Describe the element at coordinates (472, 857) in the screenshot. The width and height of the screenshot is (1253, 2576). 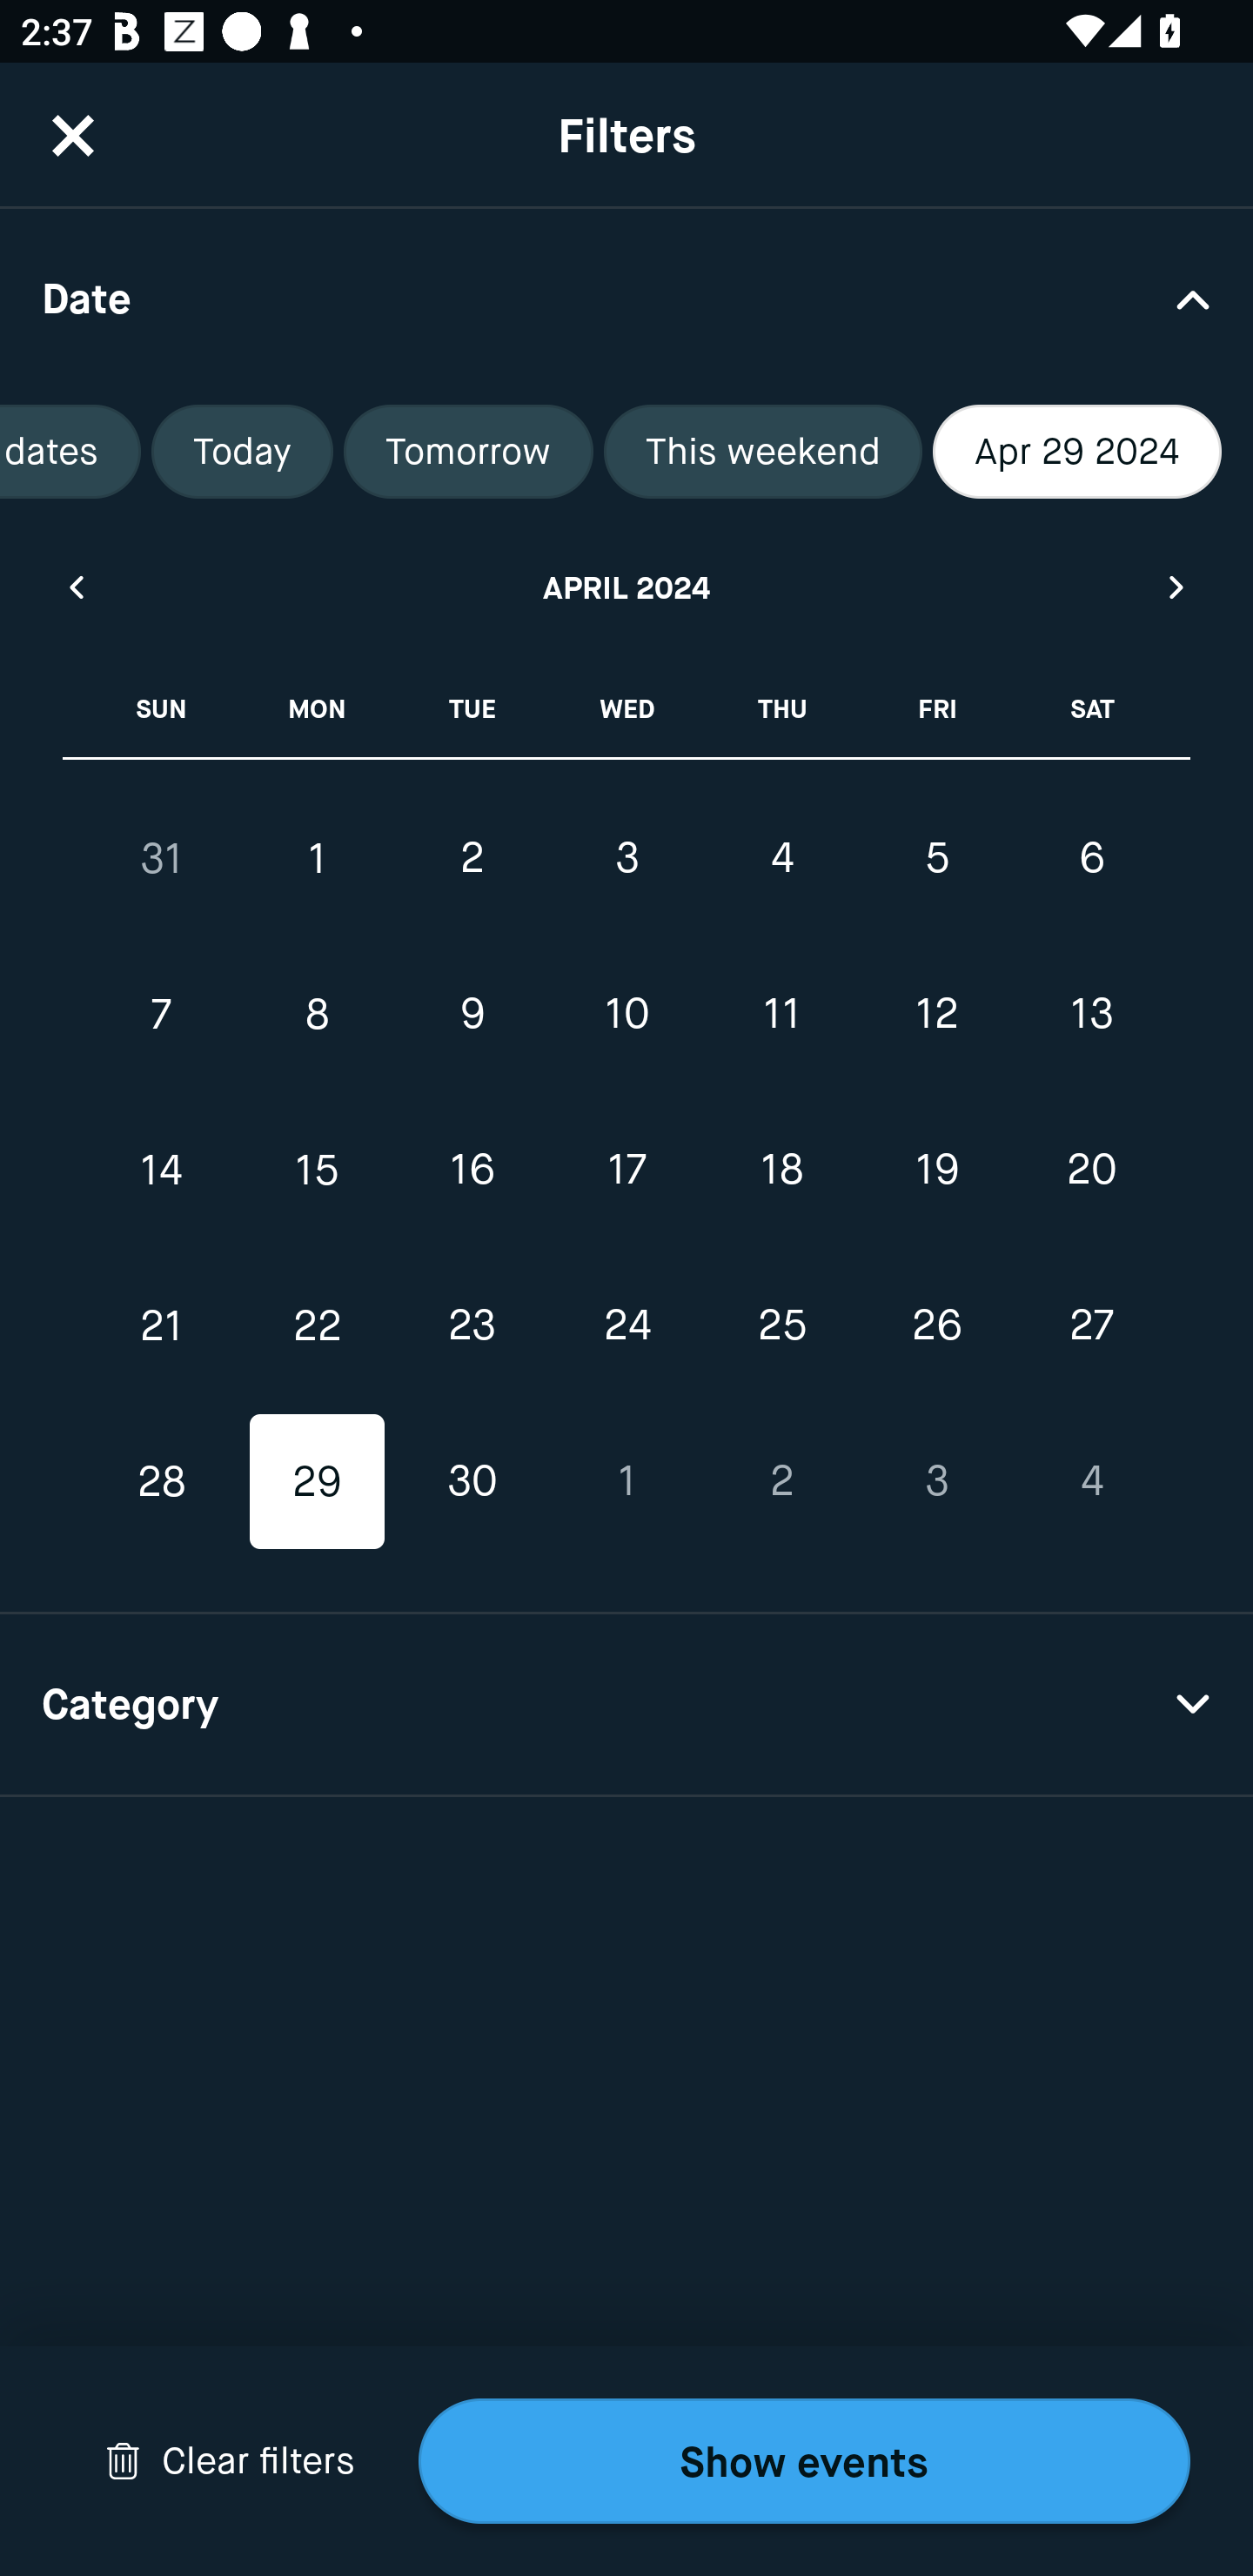
I see `2` at that location.